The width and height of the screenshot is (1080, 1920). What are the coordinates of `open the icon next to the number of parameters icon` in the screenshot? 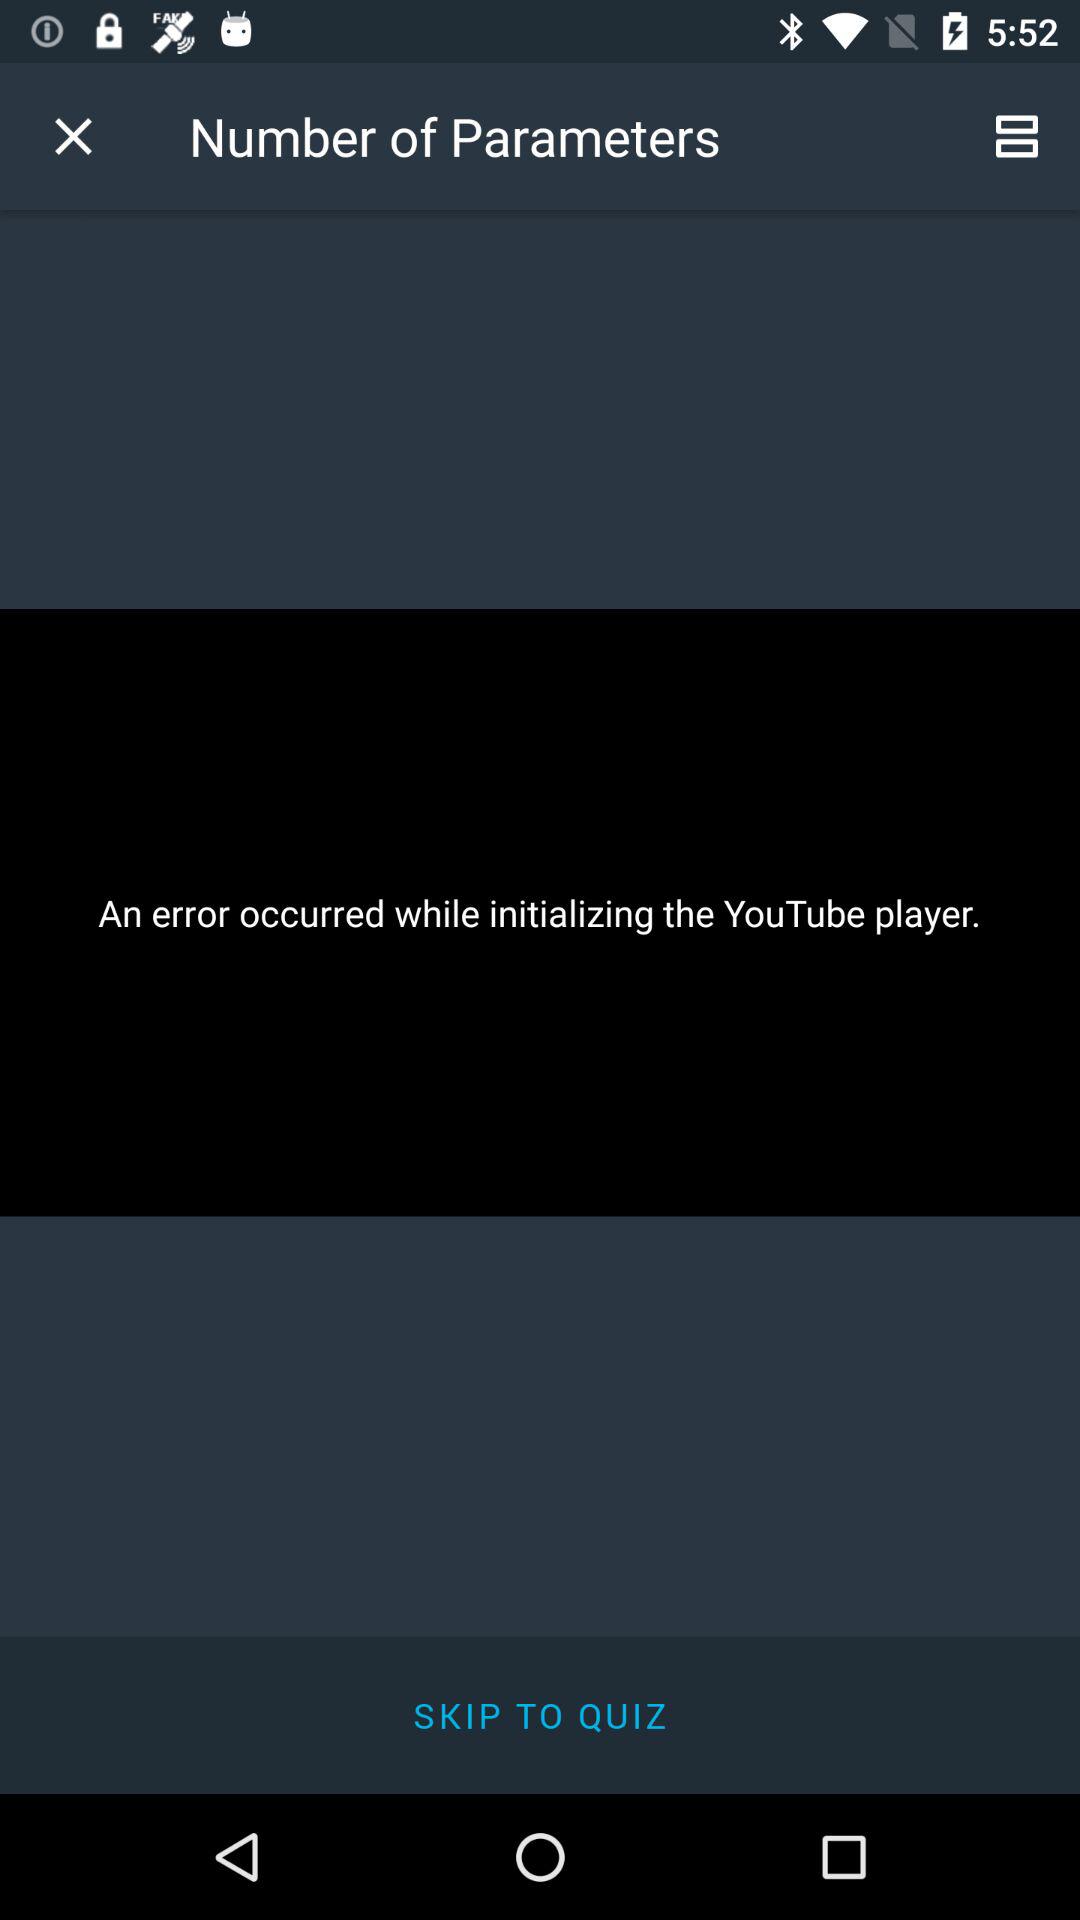 It's located at (1016, 136).